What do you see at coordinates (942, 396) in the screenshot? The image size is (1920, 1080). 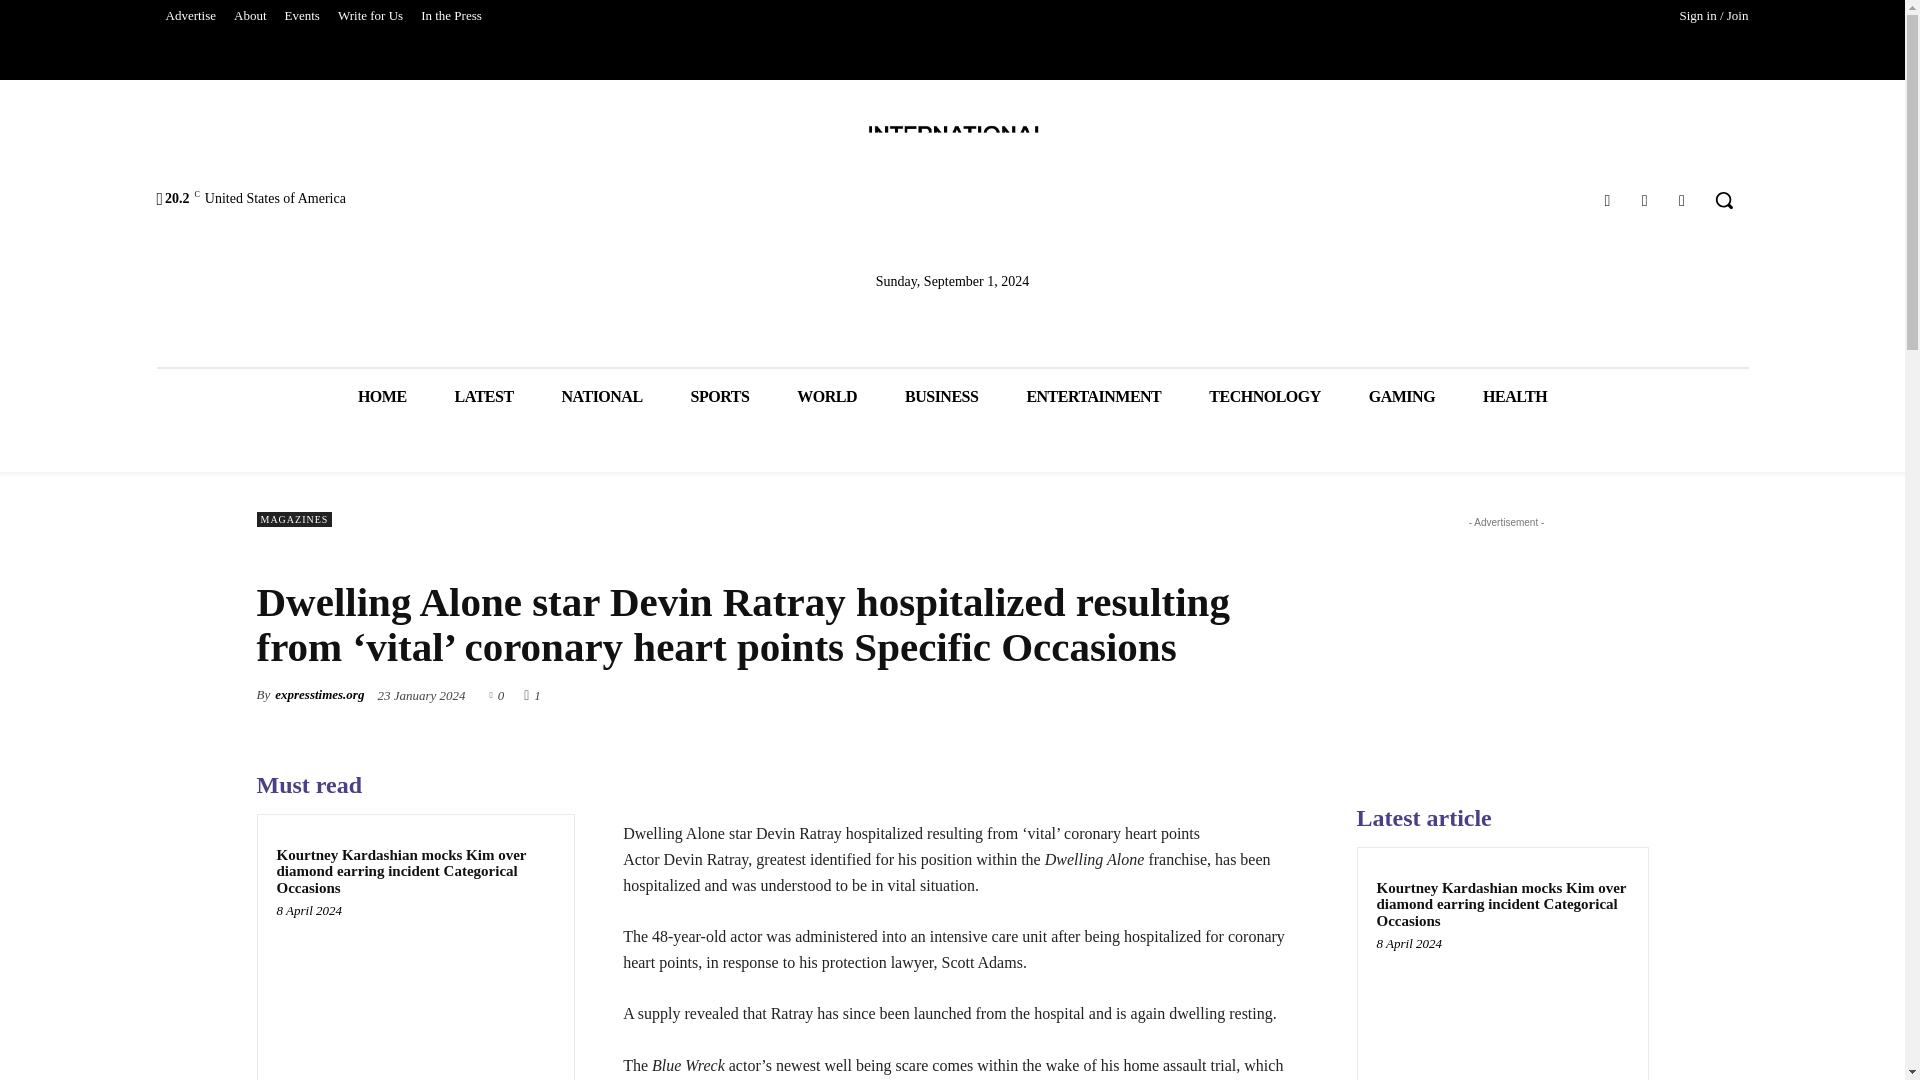 I see `BUSINESS` at bounding box center [942, 396].